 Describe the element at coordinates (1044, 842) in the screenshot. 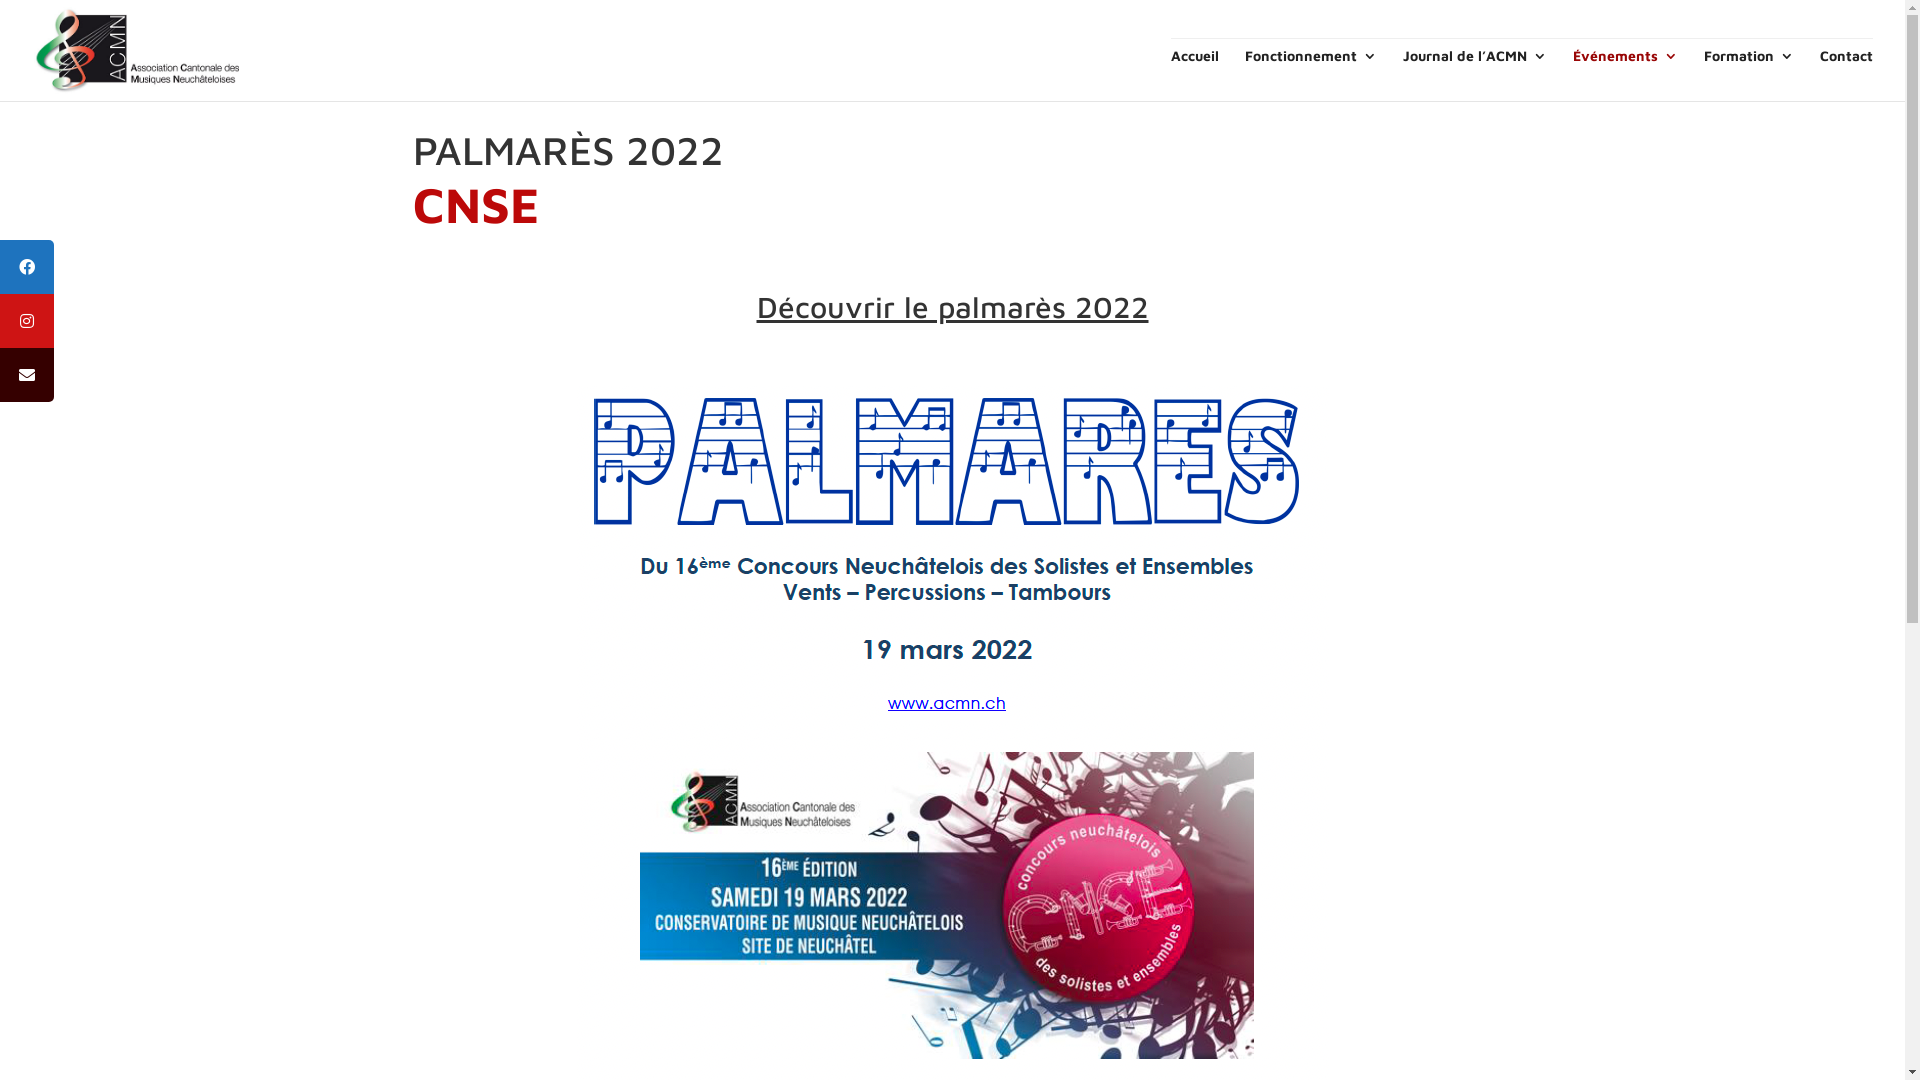

I see `Cours de sous-direction` at that location.